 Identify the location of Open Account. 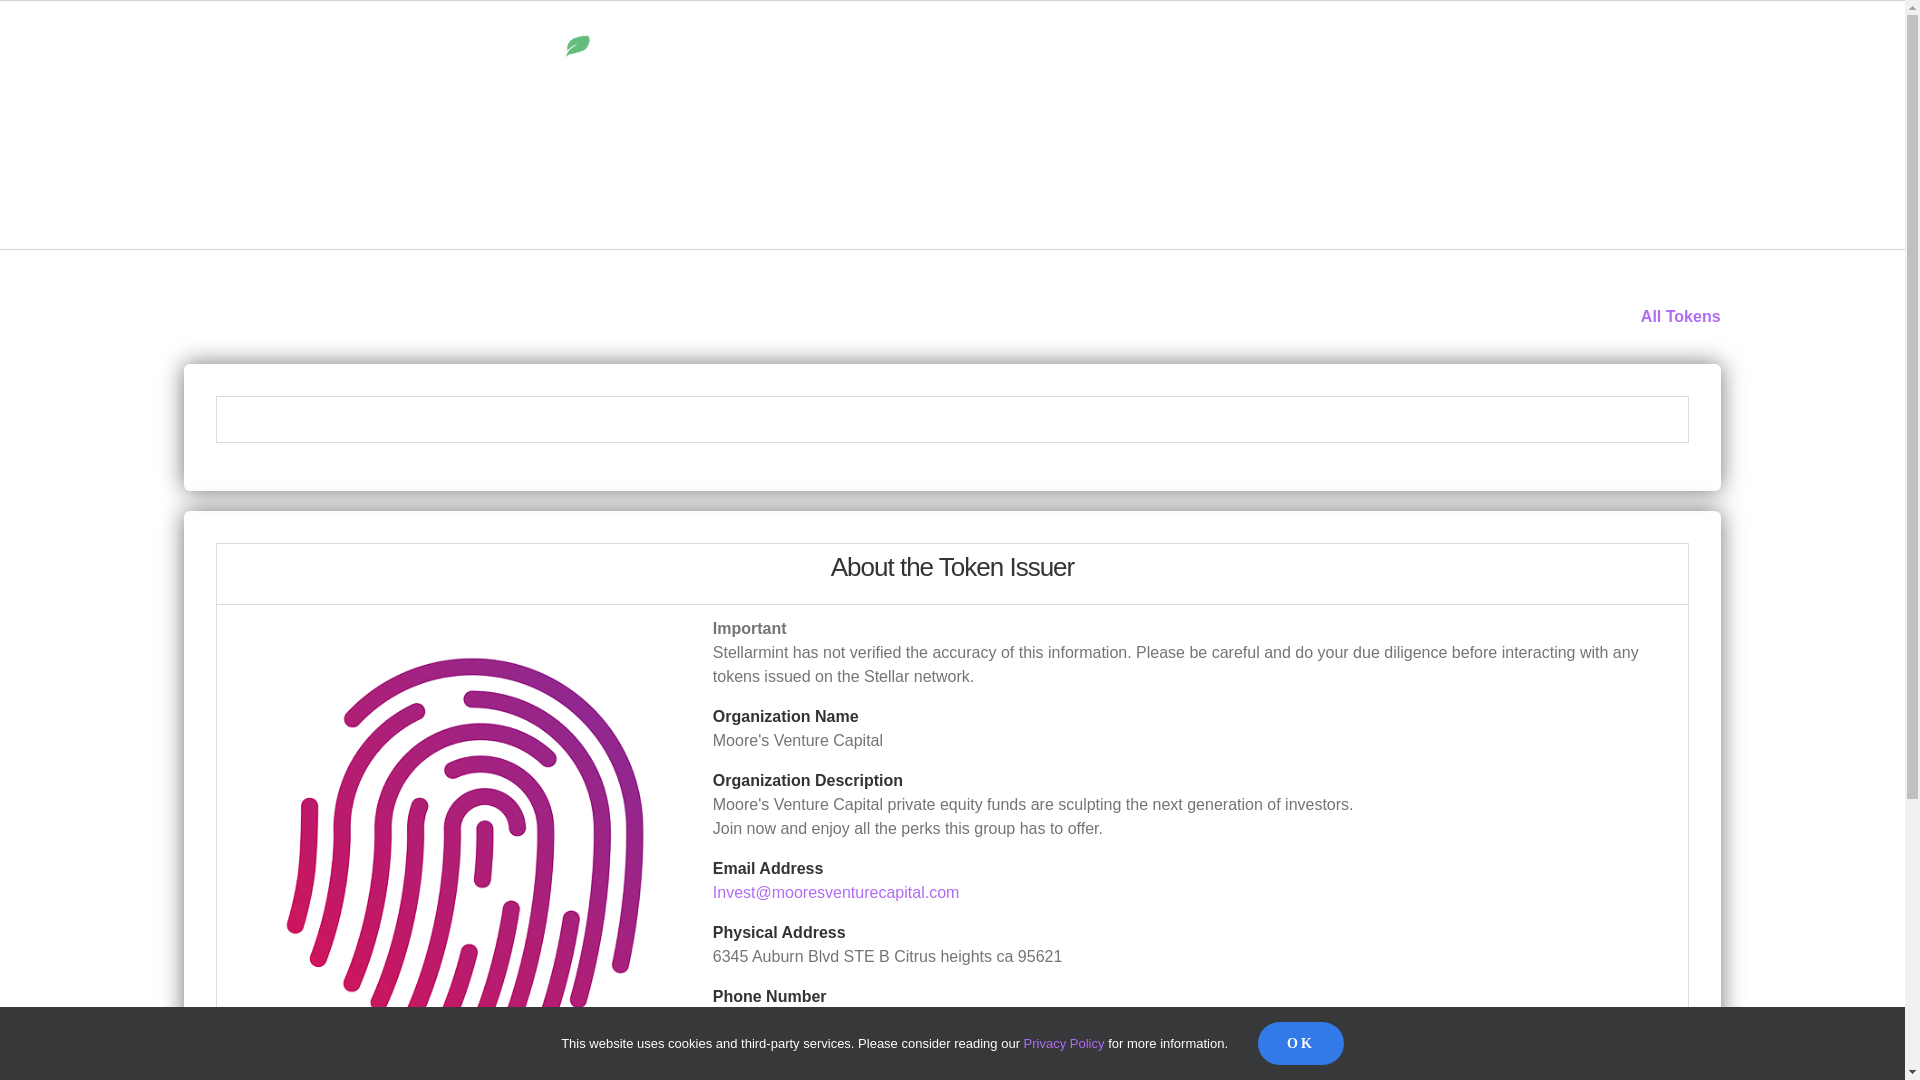
(1304, 60).